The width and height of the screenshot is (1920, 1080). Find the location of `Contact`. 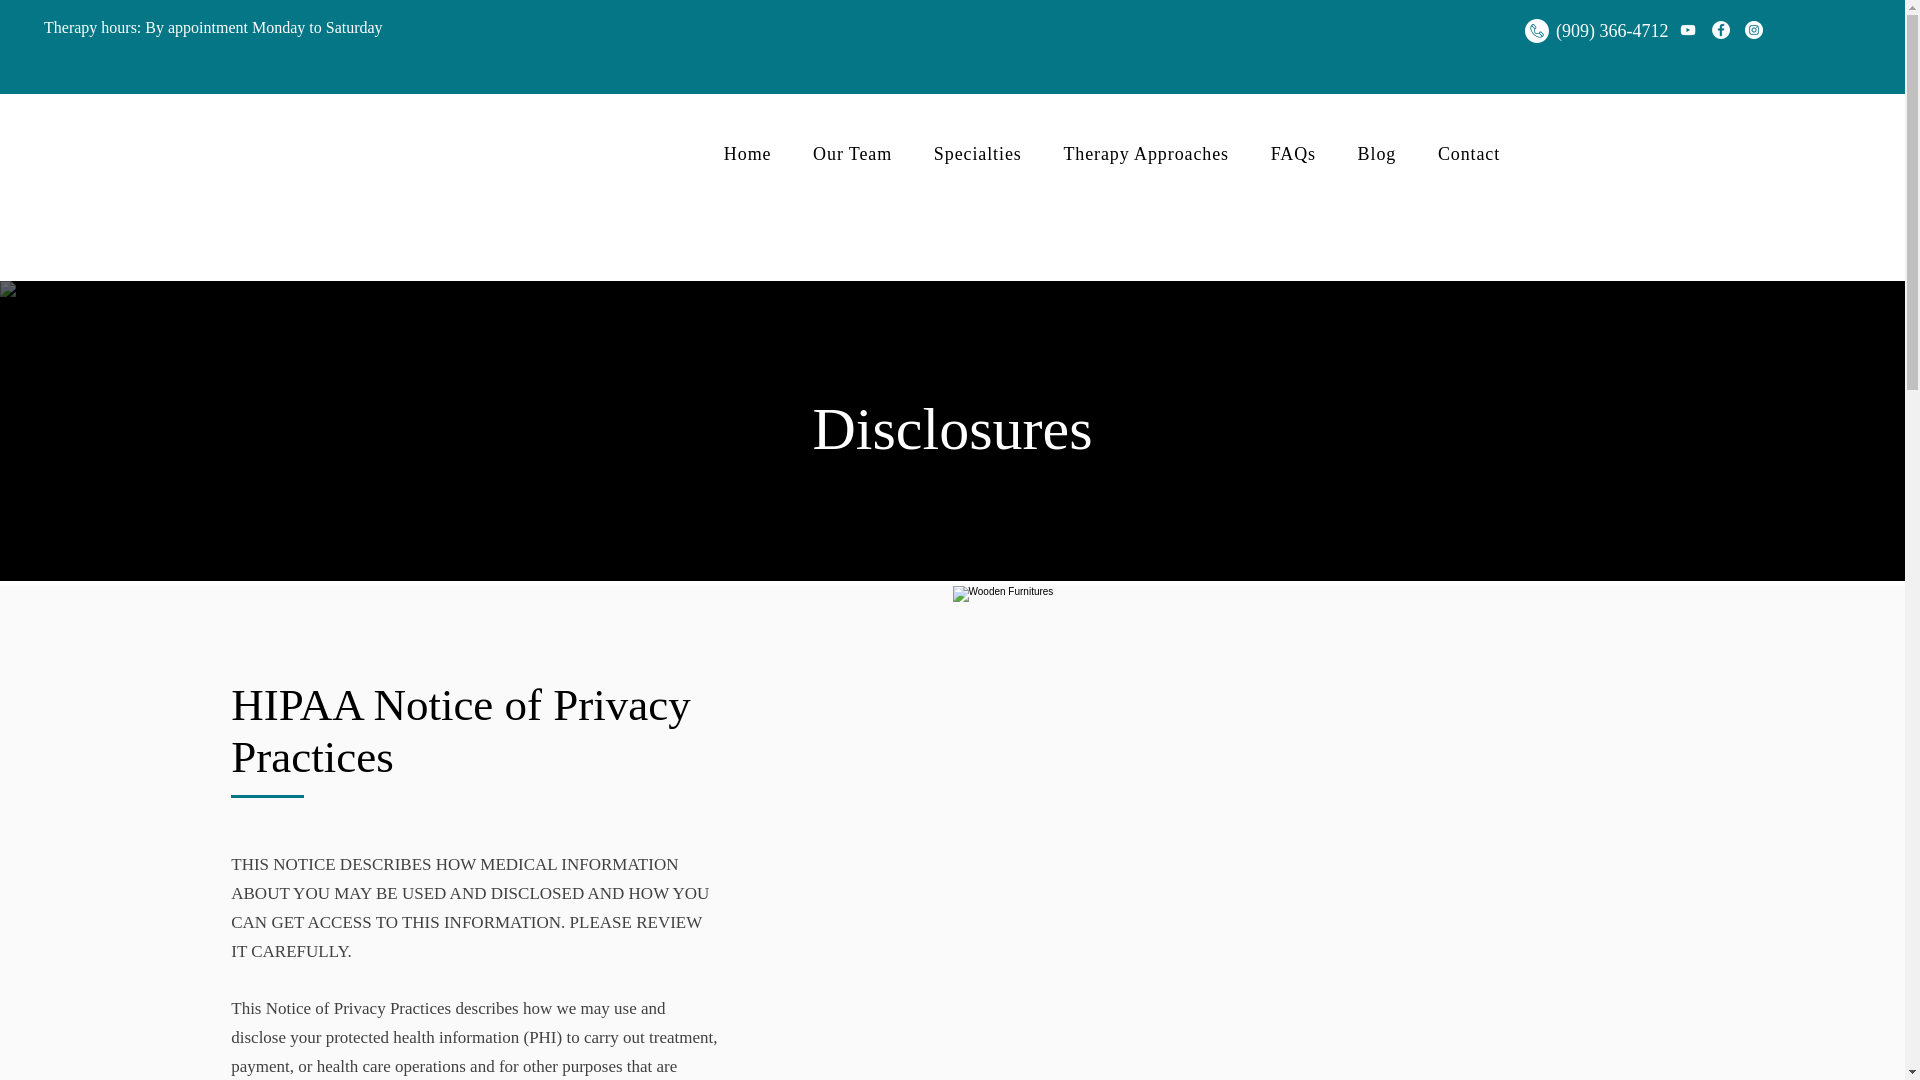

Contact is located at coordinates (1468, 154).